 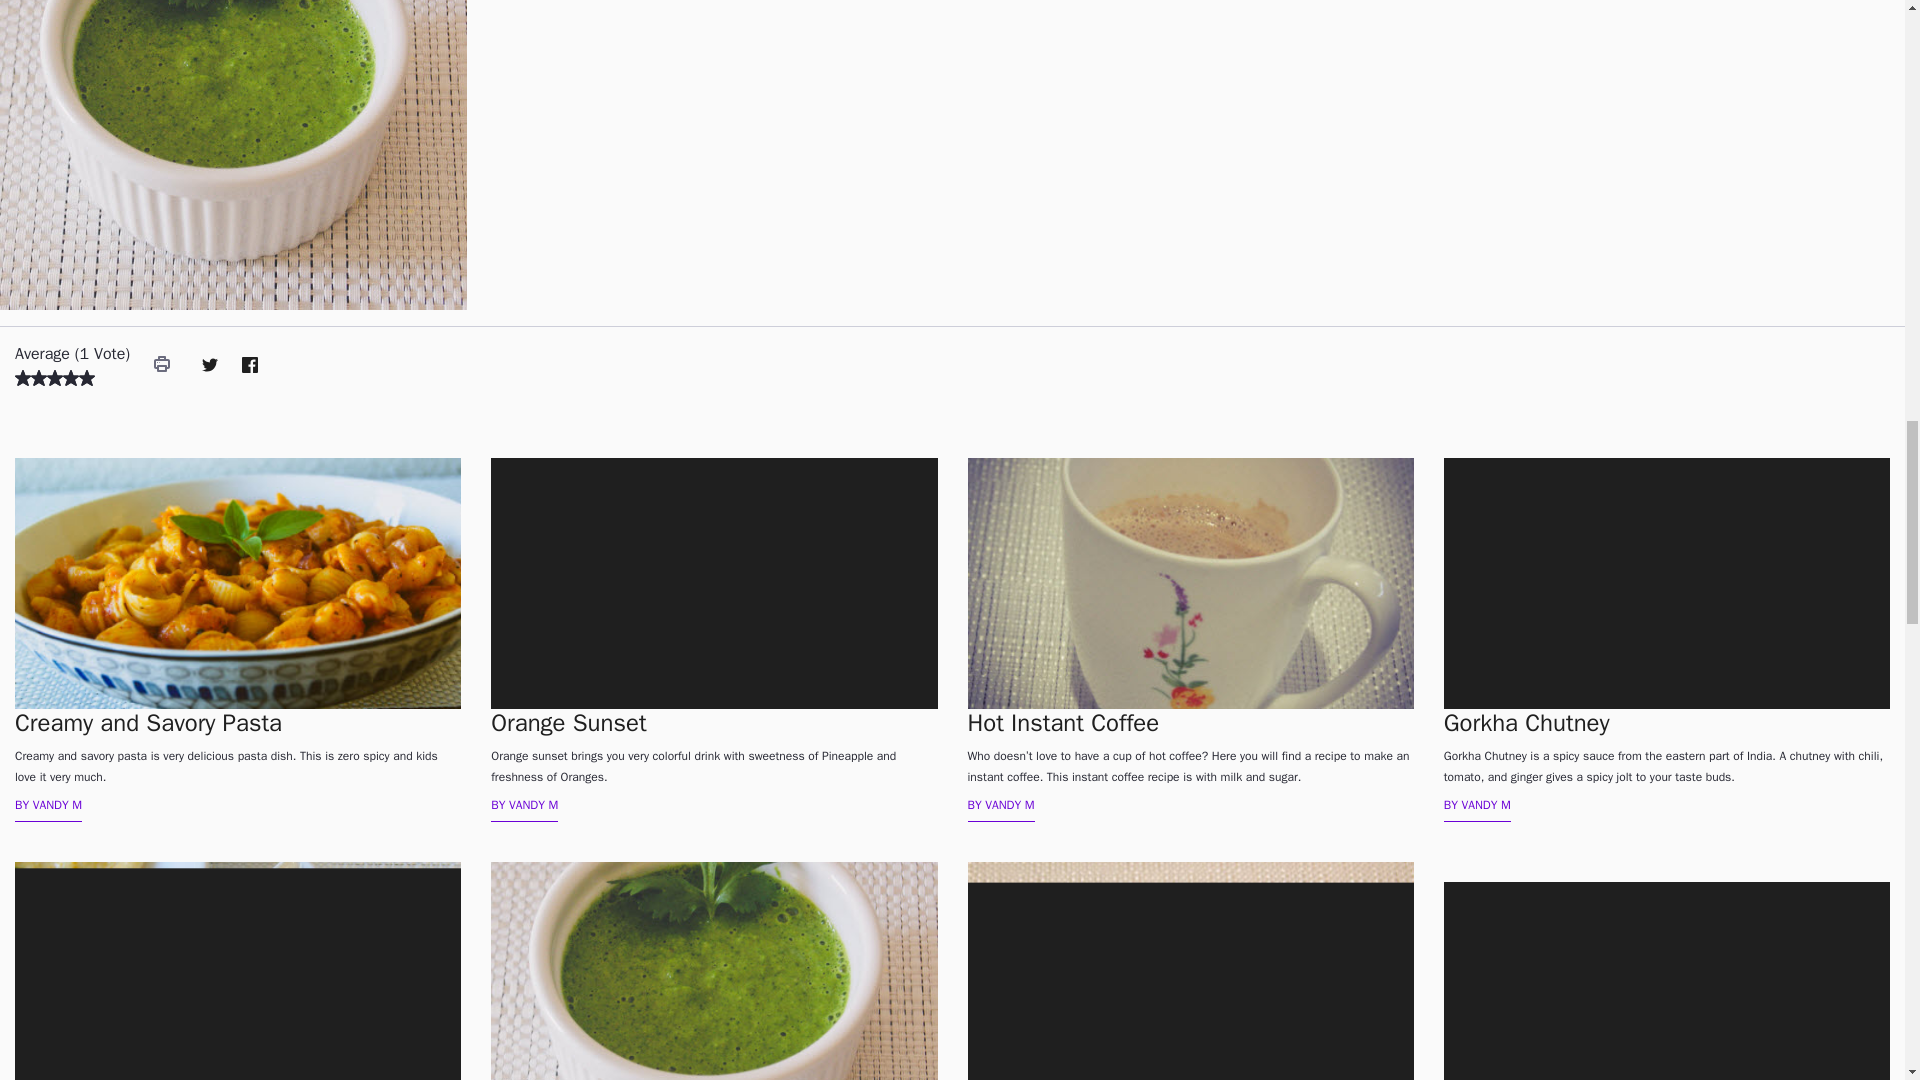 I want to click on The average rating is 5 stars out of 5., so click(x=22, y=377).